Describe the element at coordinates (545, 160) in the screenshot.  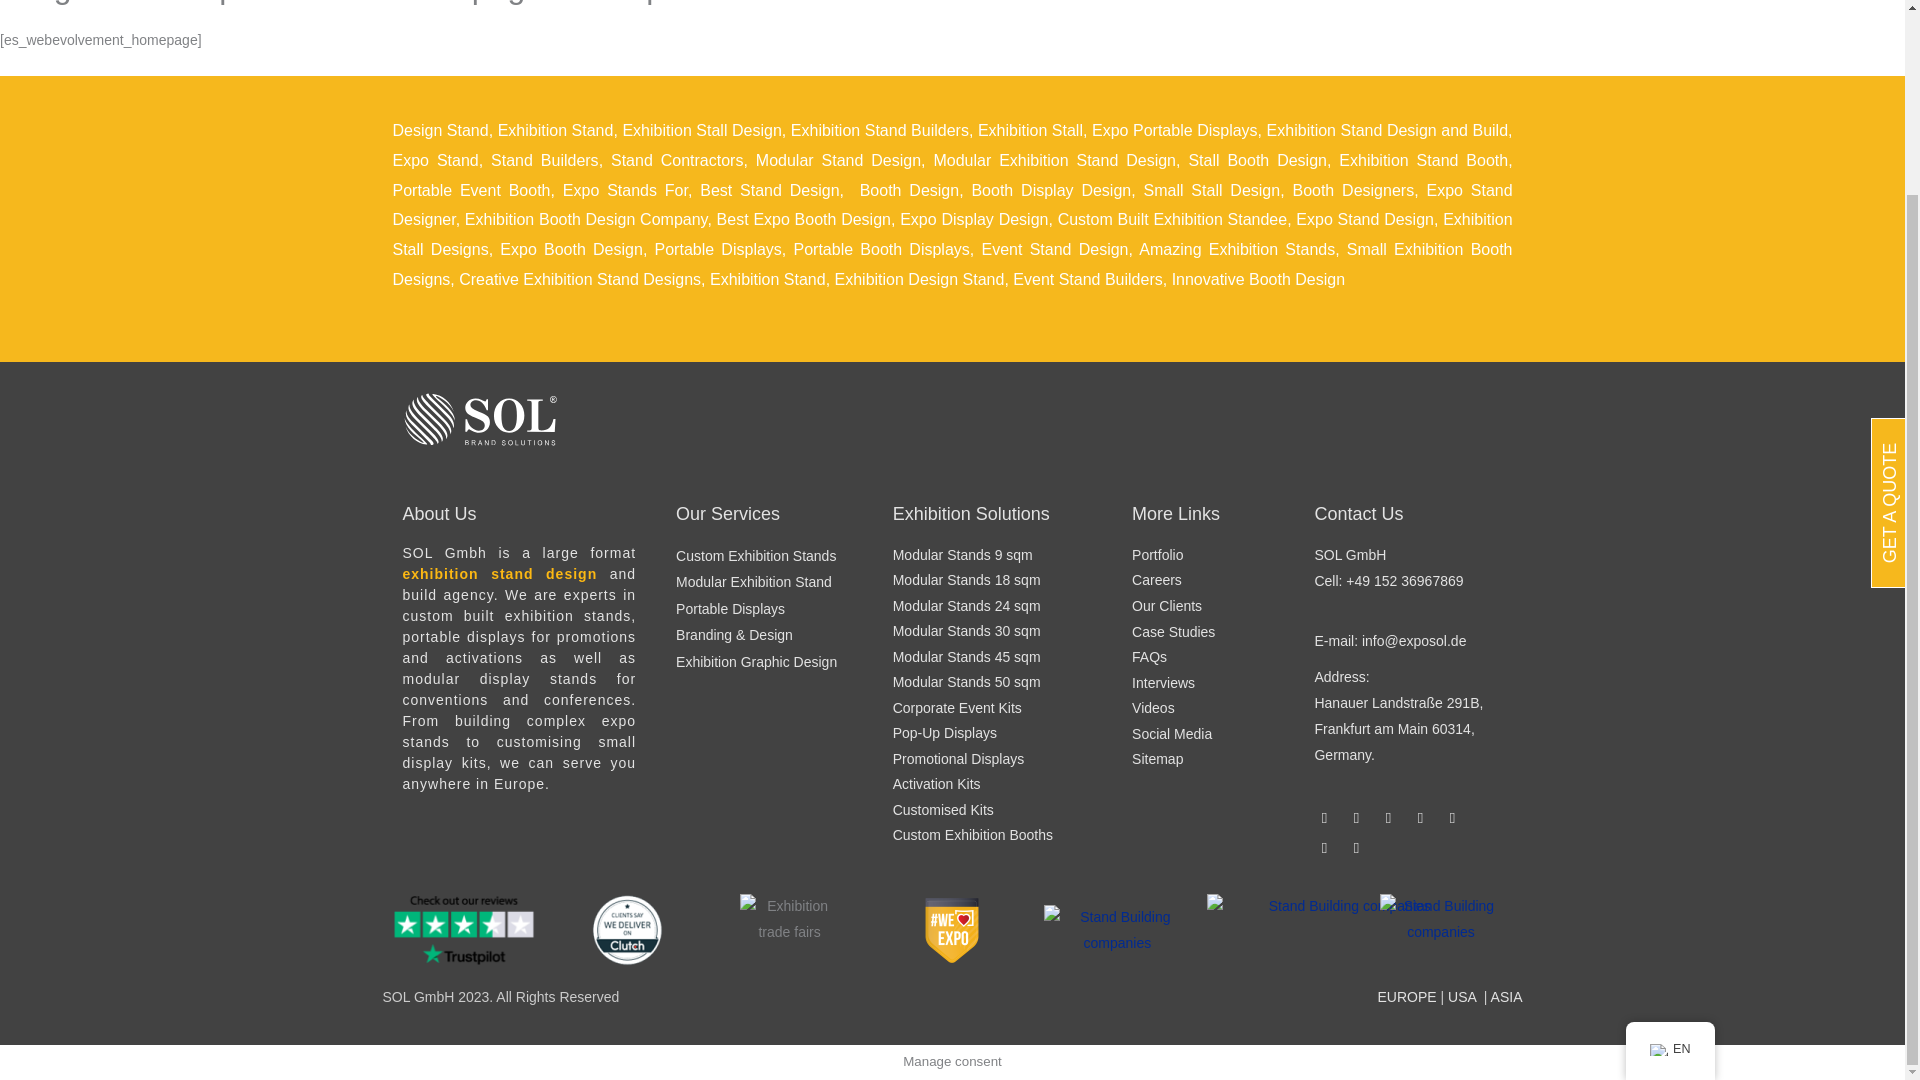
I see `Stand Builders` at that location.